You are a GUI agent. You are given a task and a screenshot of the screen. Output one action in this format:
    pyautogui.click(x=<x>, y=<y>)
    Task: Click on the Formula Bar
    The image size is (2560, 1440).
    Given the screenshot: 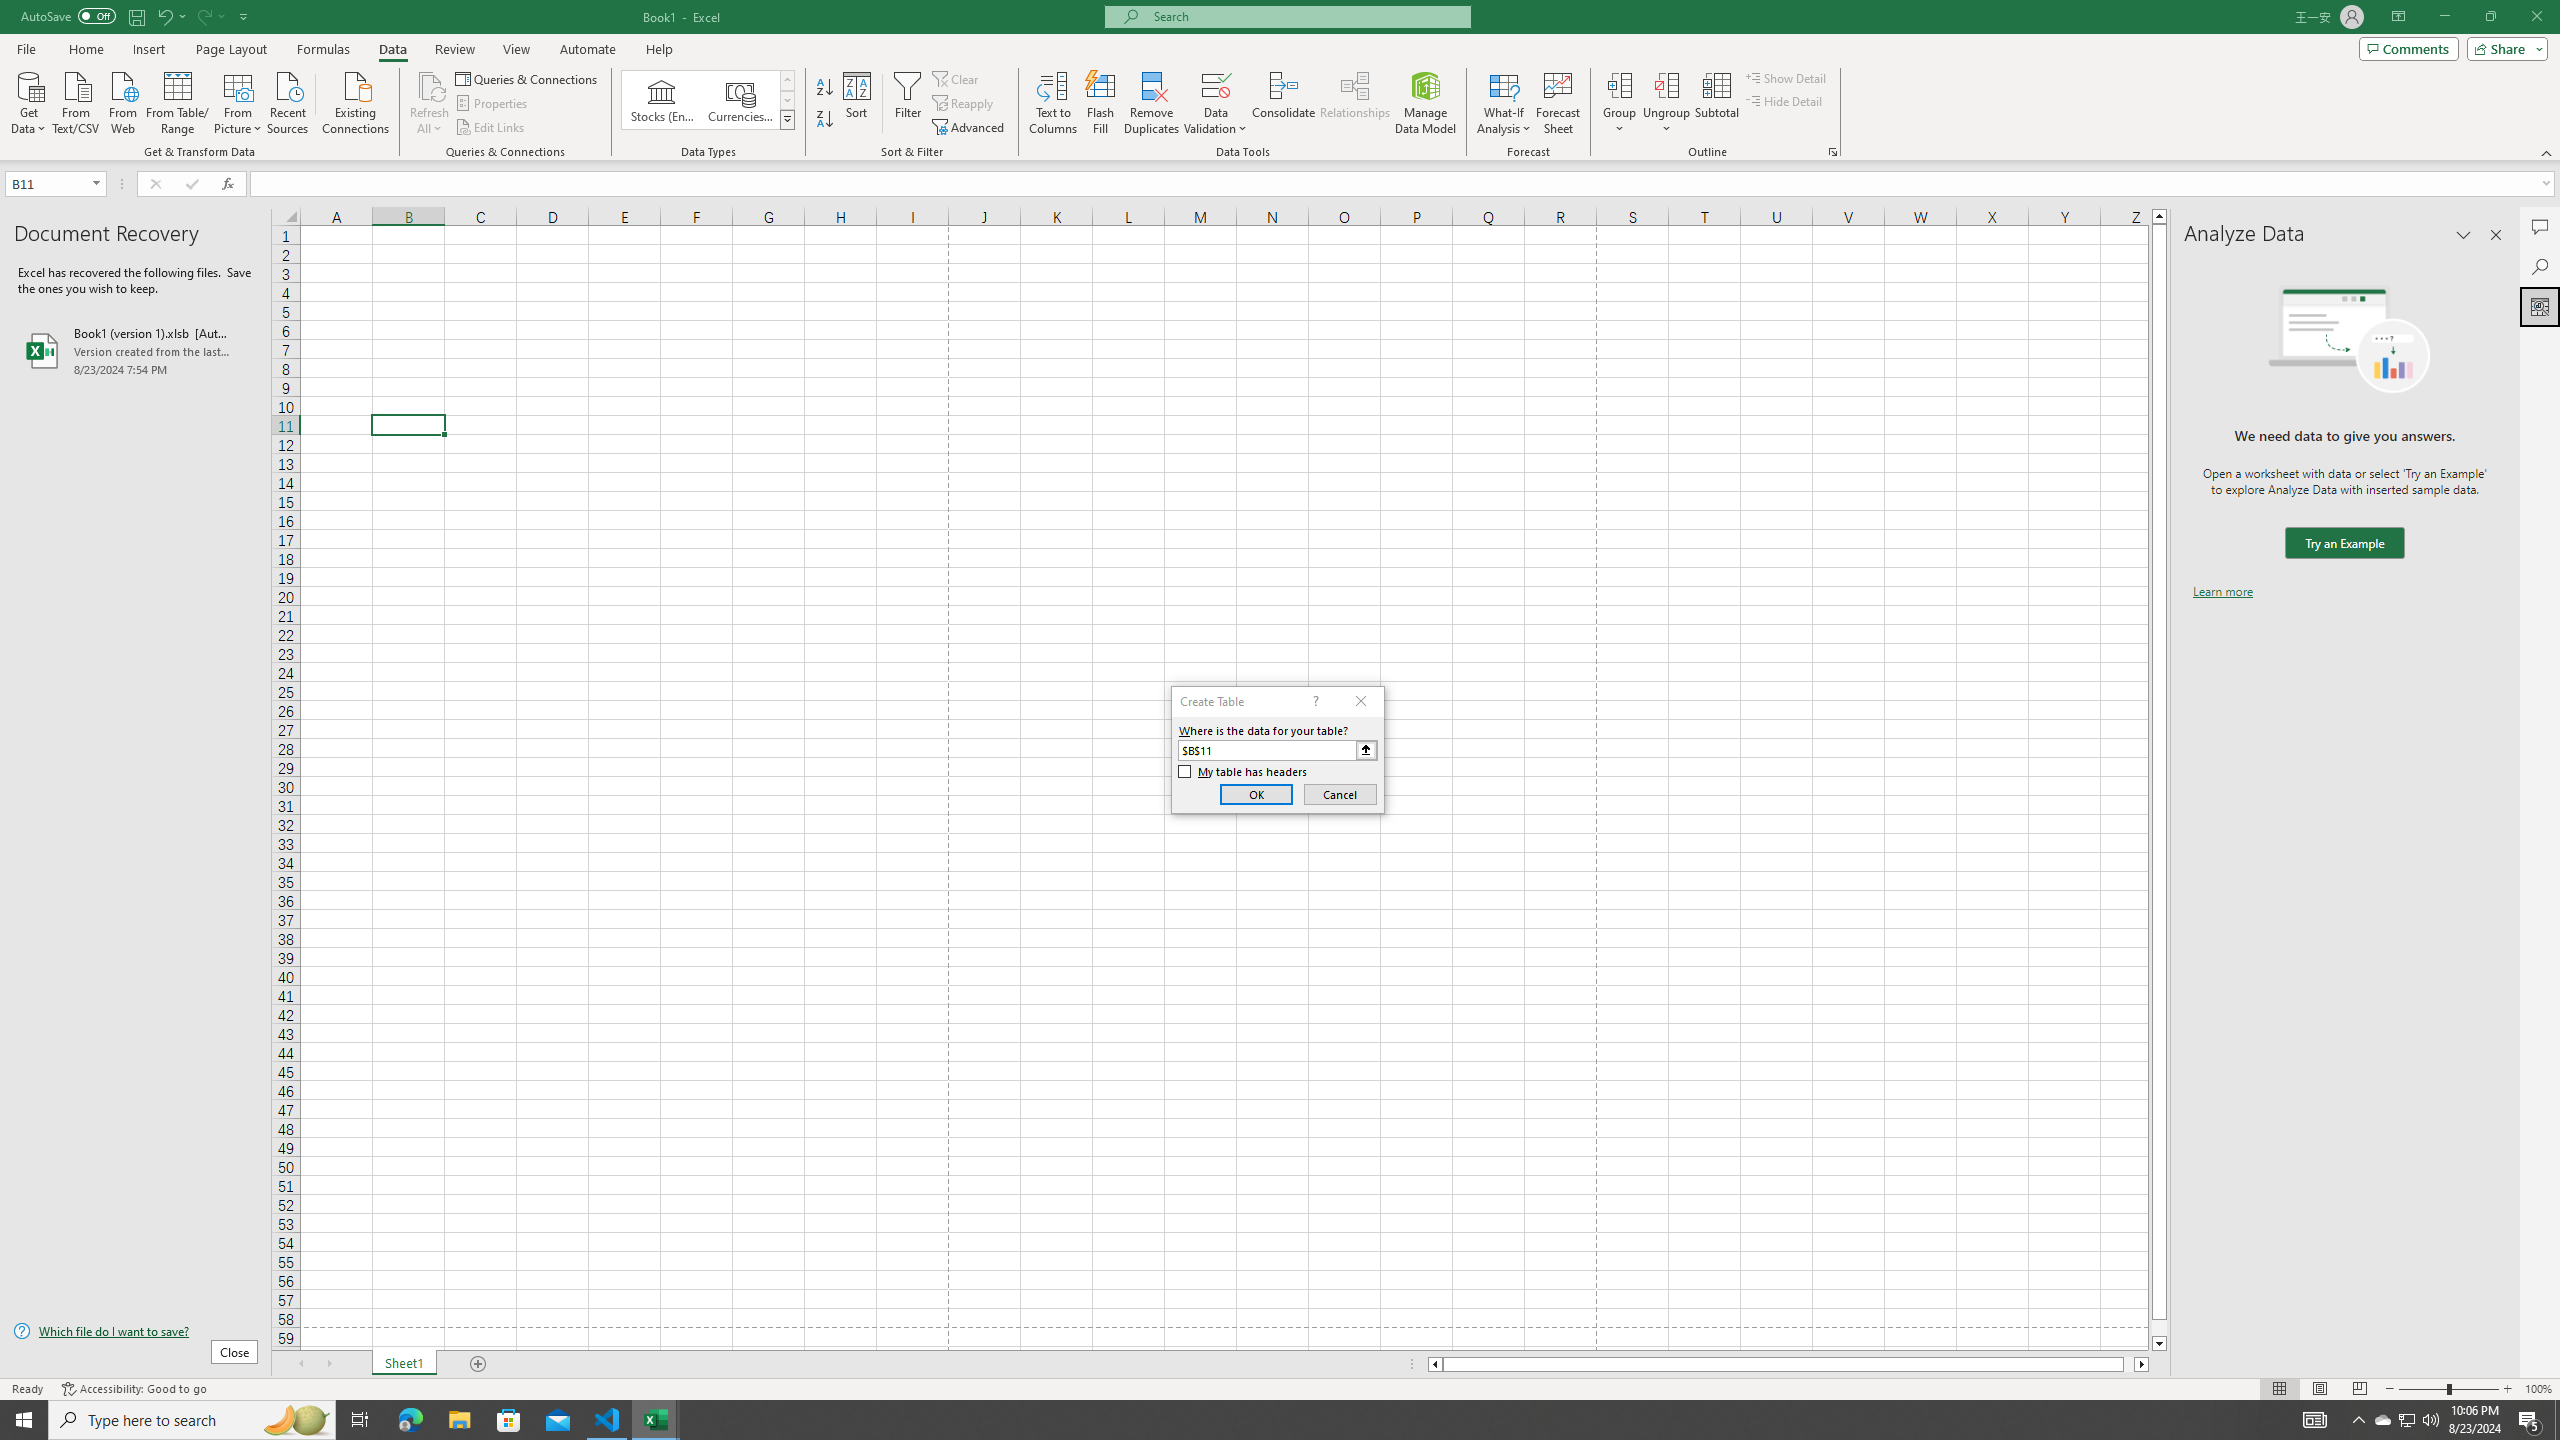 What is the action you would take?
    pyautogui.click(x=1405, y=184)
    